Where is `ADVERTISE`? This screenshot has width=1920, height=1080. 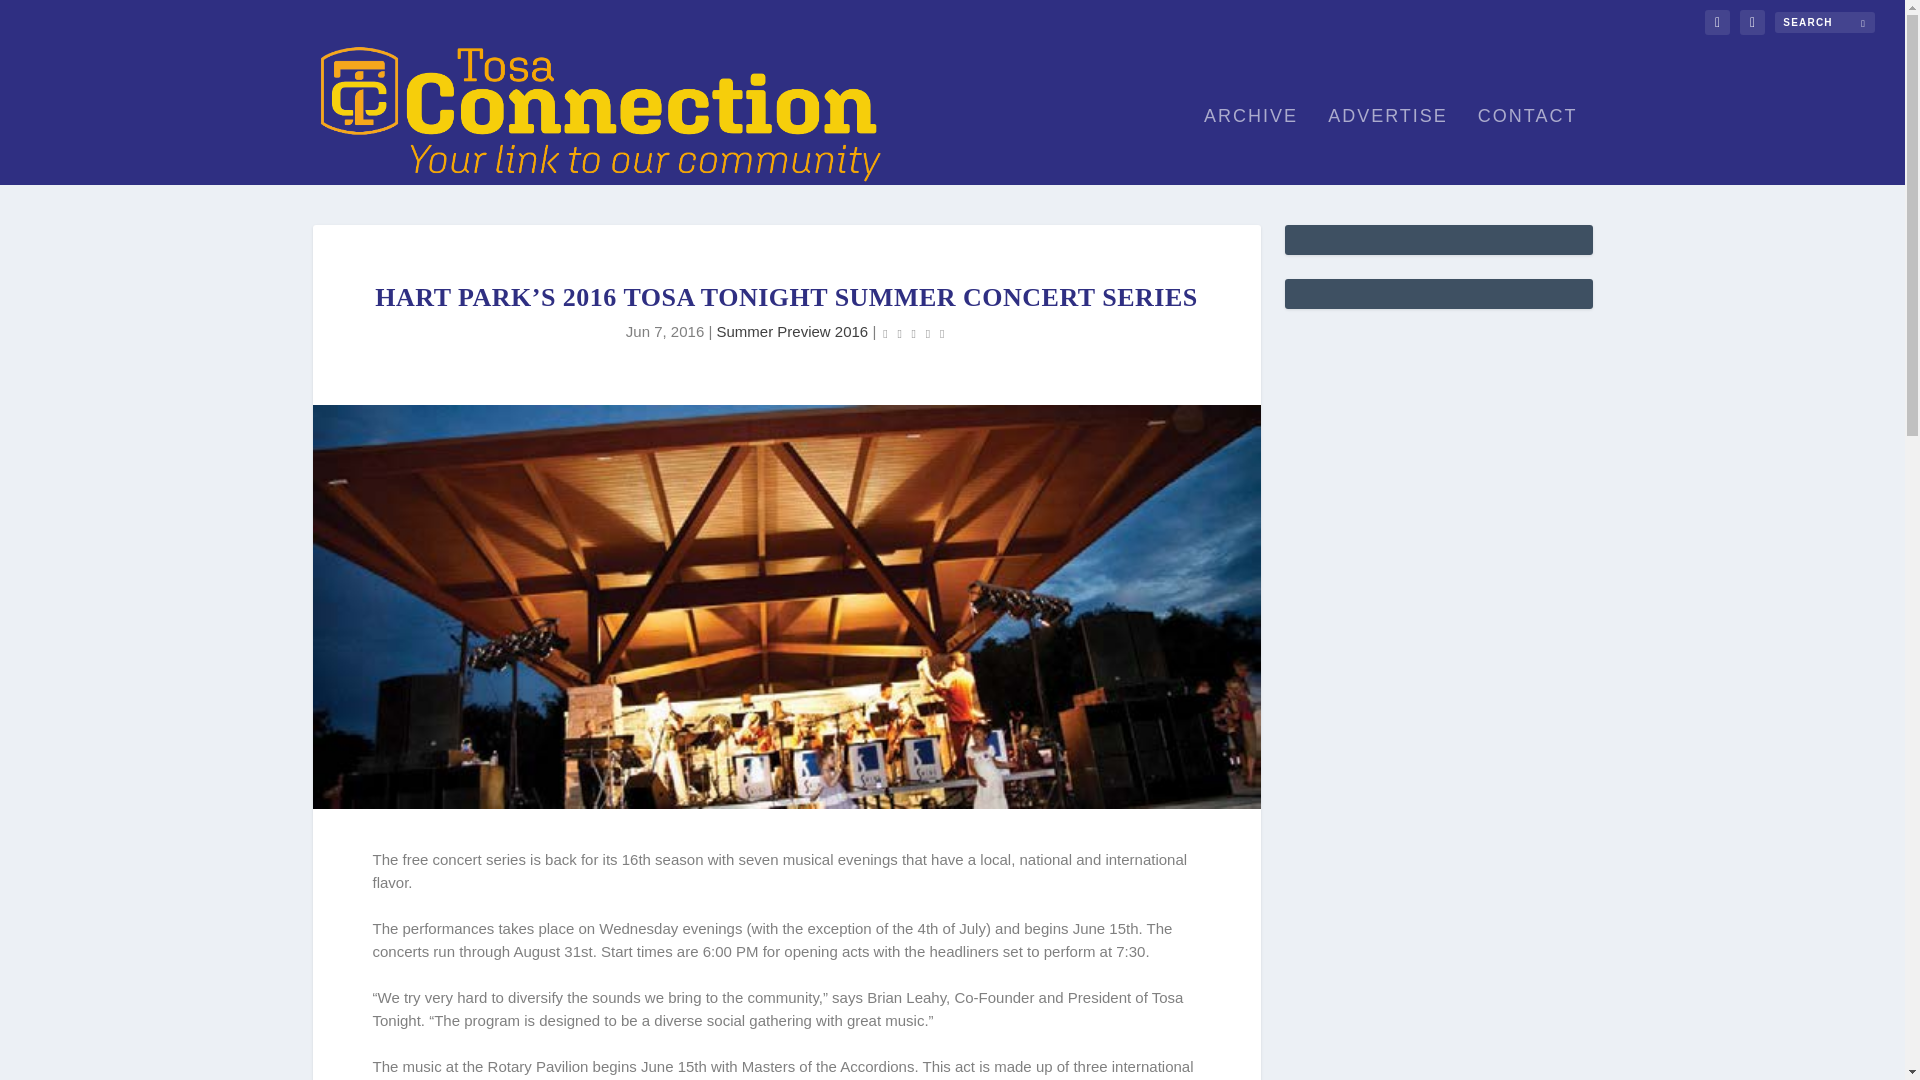 ADVERTISE is located at coordinates (1388, 146).